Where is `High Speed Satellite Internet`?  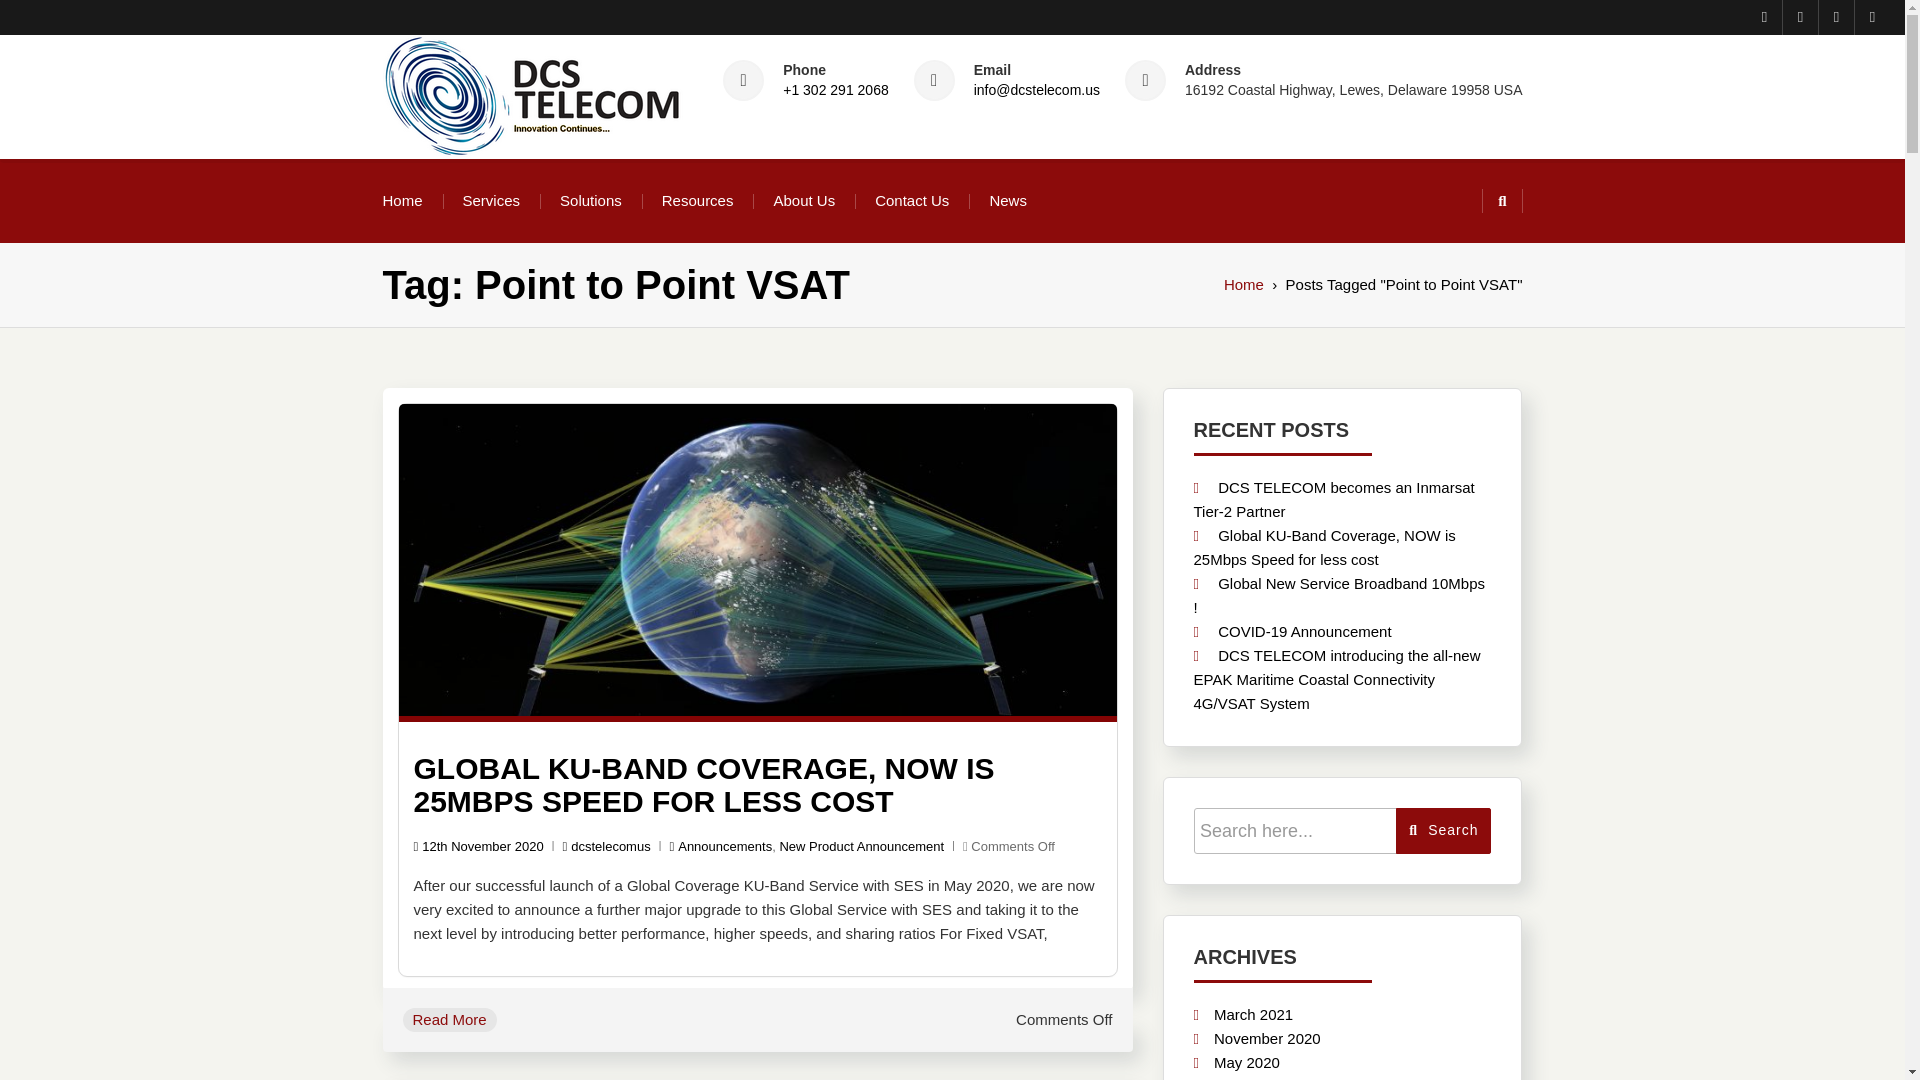 High Speed Satellite Internet is located at coordinates (611, 178).